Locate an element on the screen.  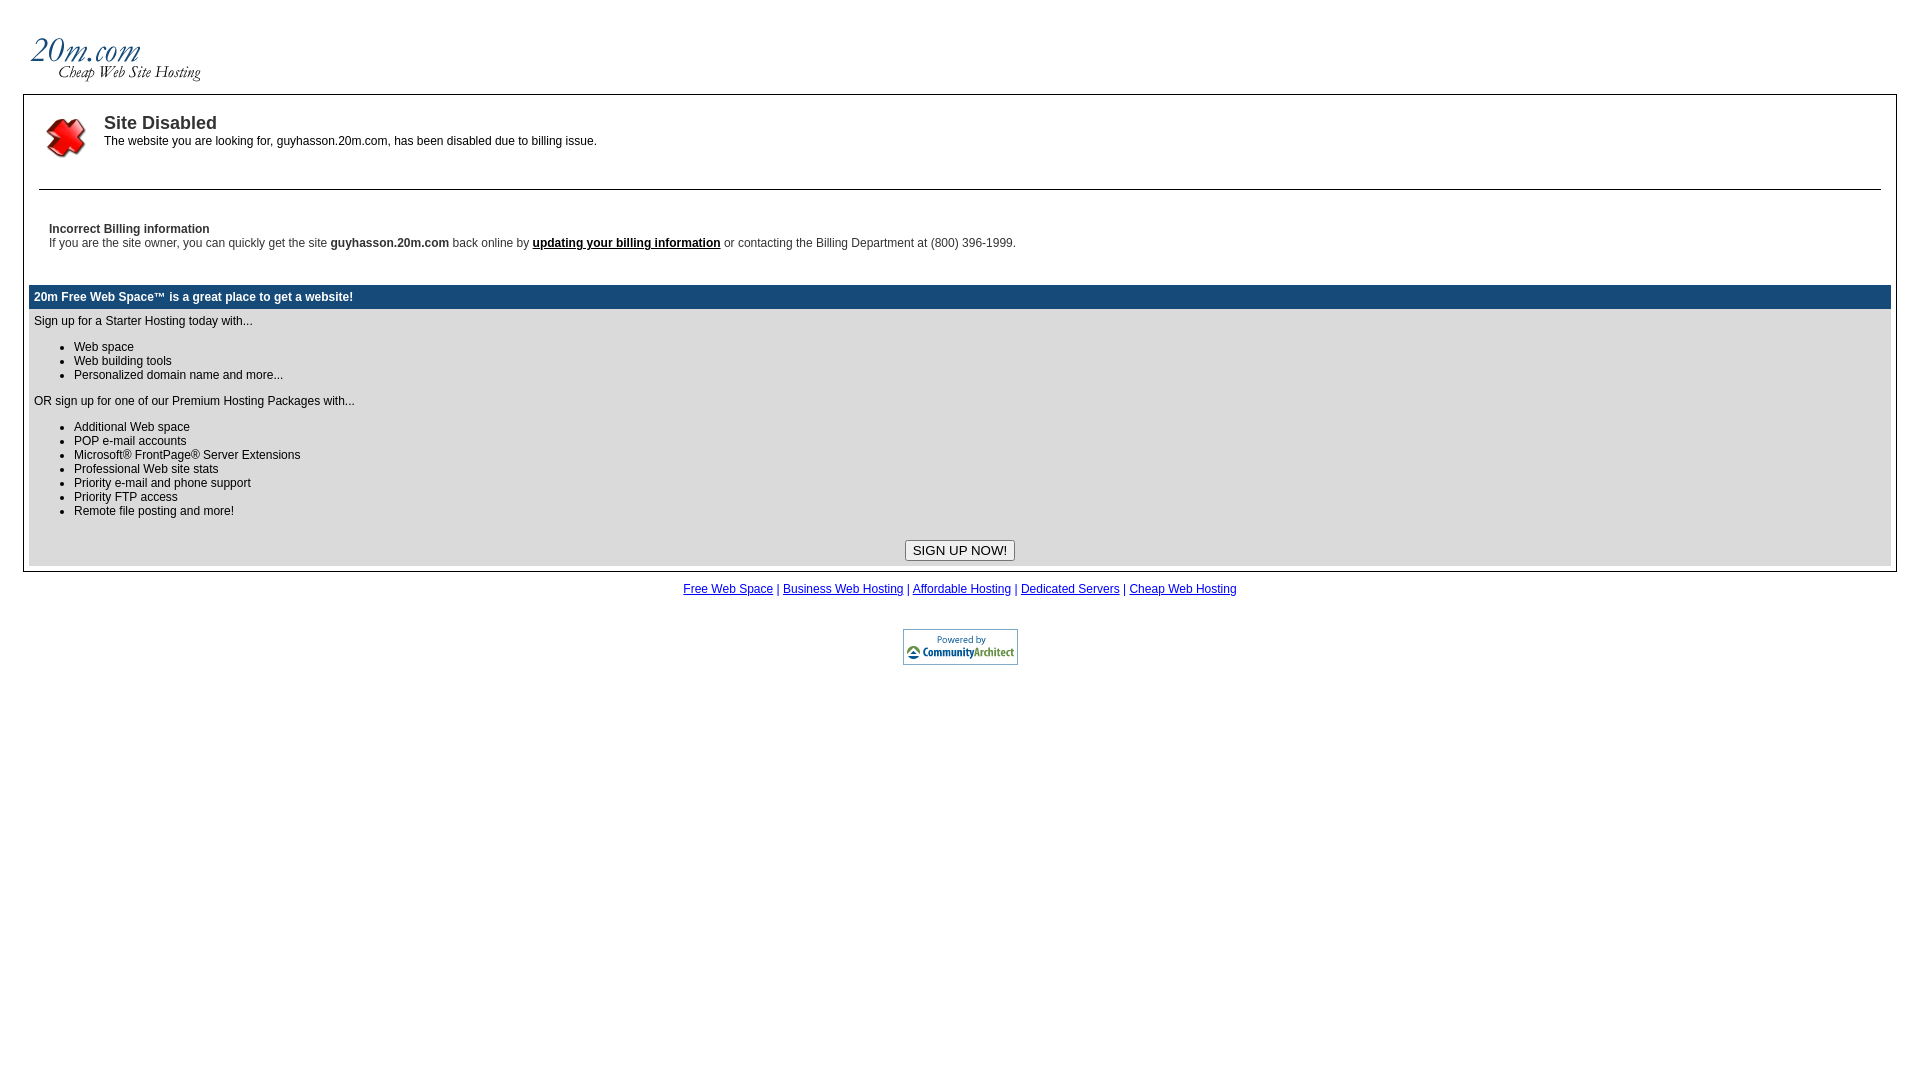
Dedicated Servers is located at coordinates (1070, 589).